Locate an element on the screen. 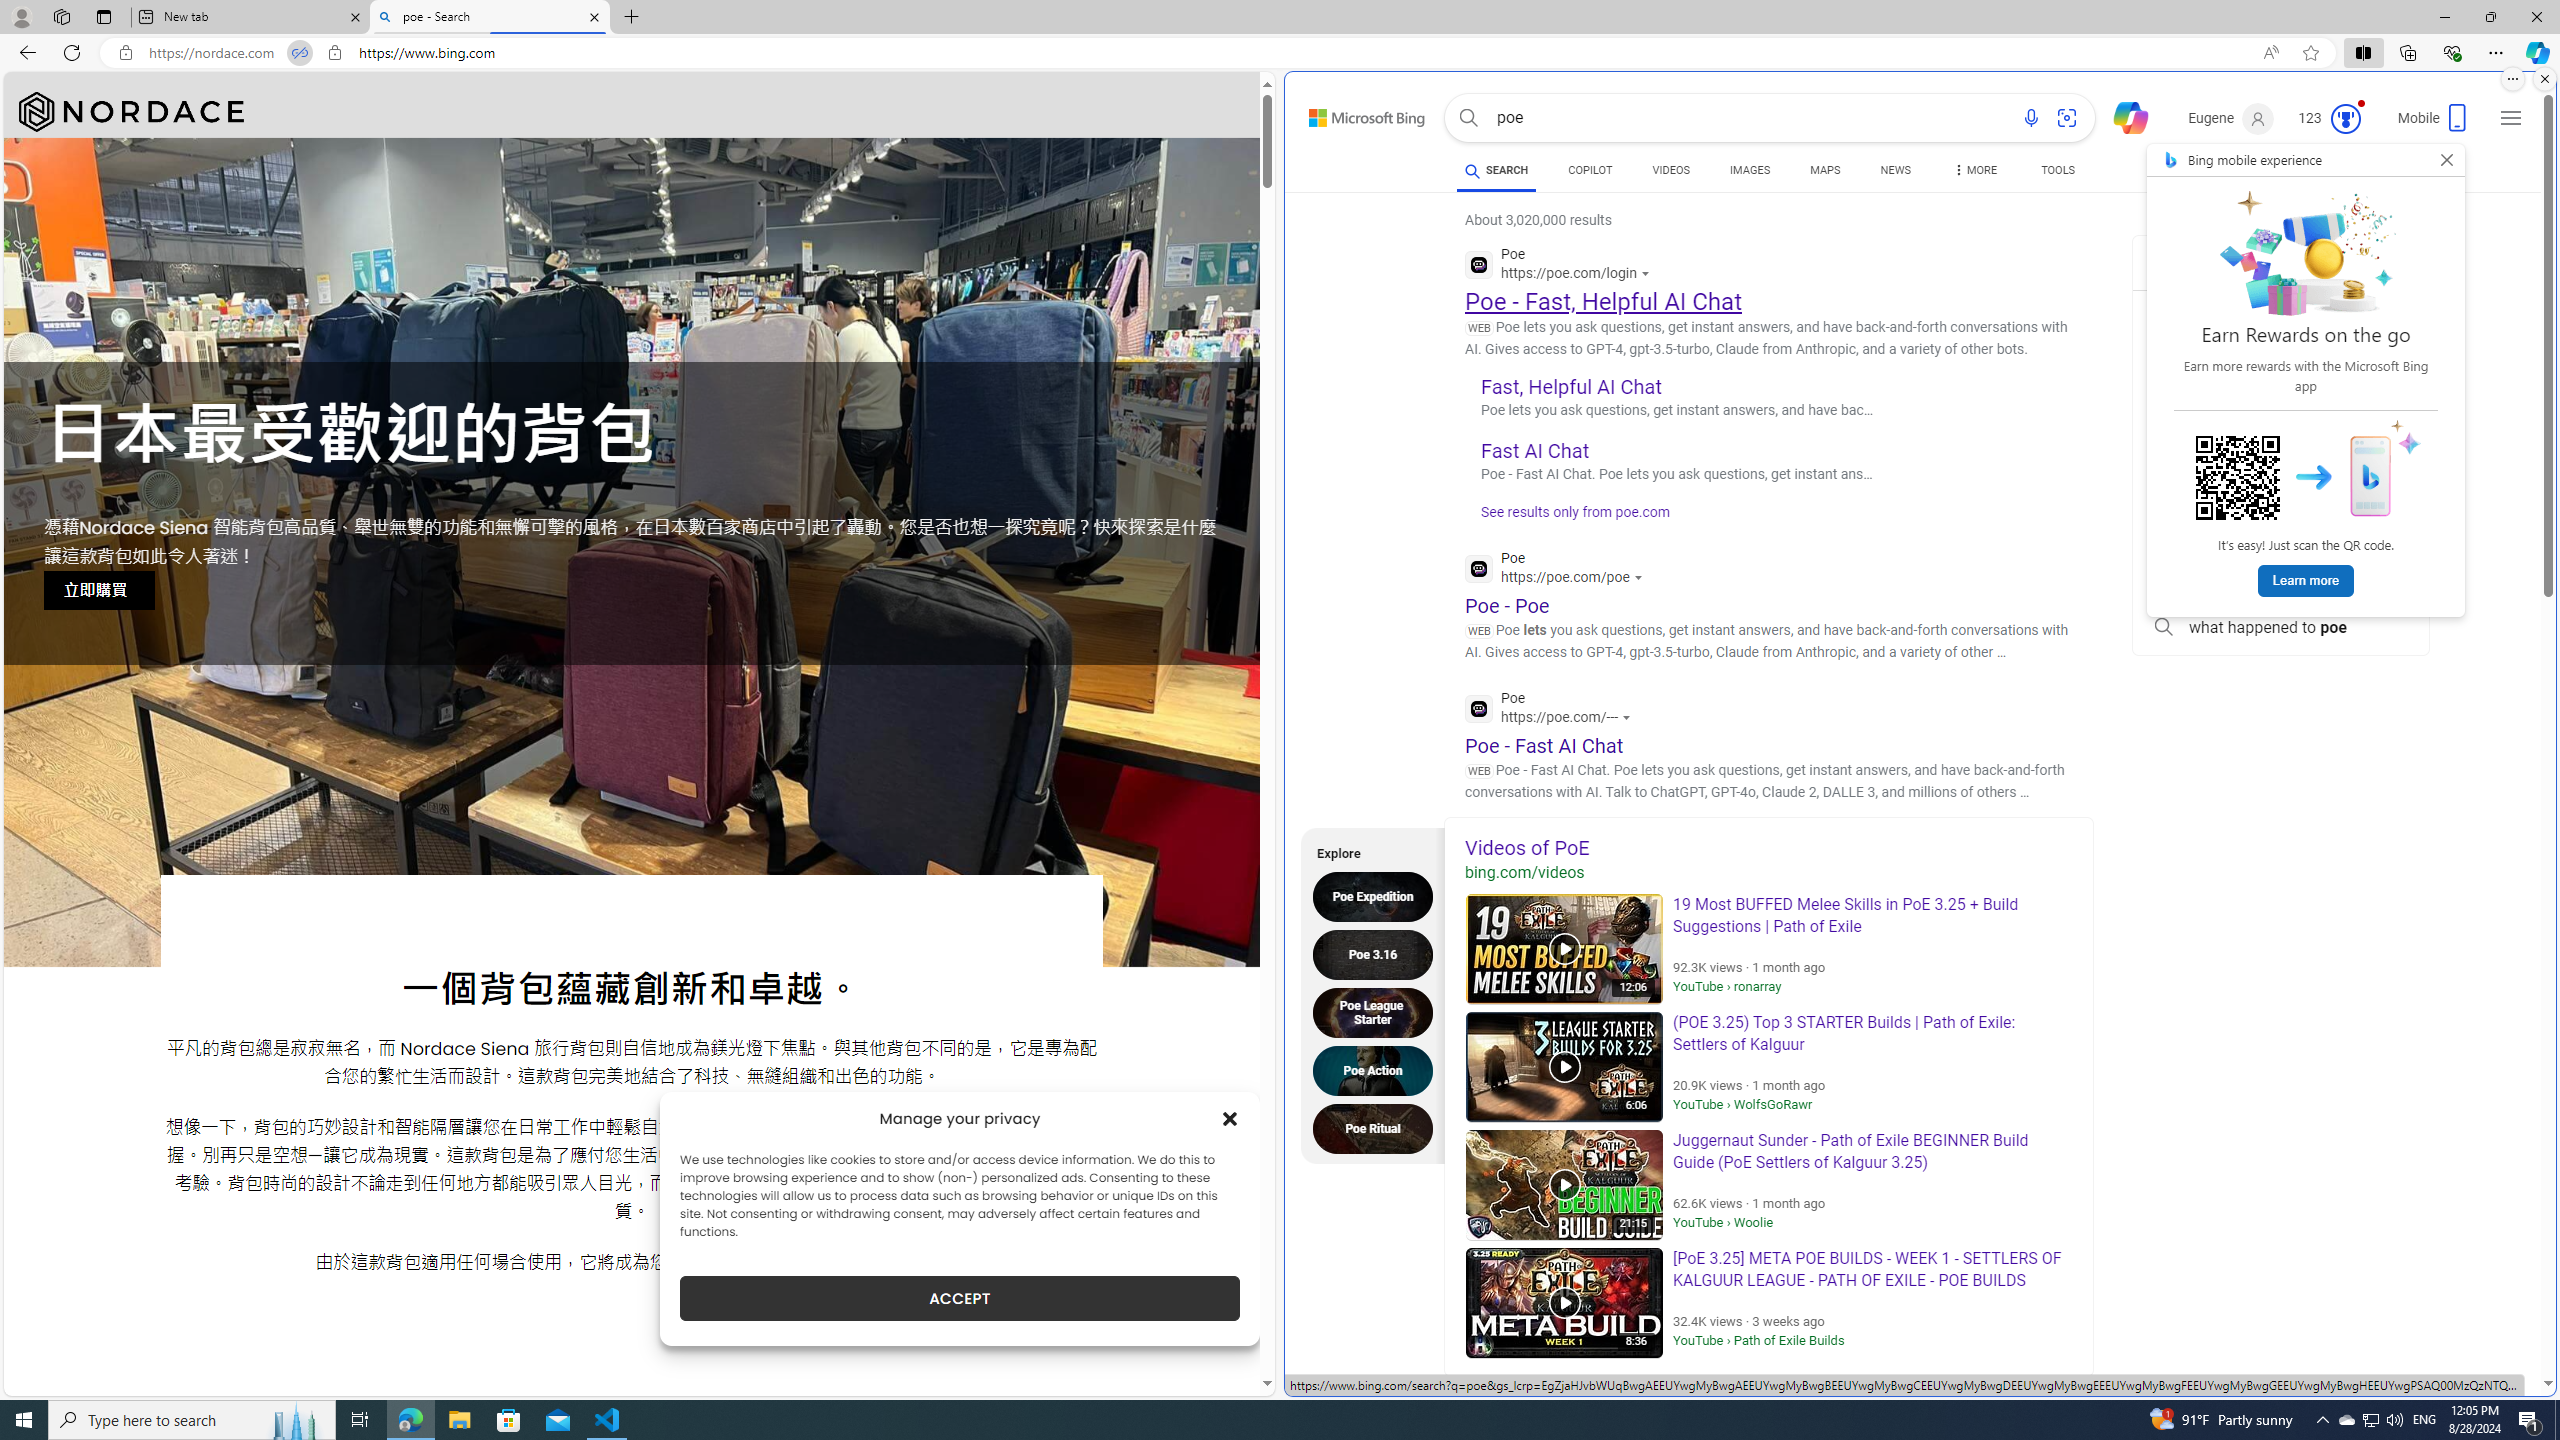  Actions for this site is located at coordinates (1628, 718).